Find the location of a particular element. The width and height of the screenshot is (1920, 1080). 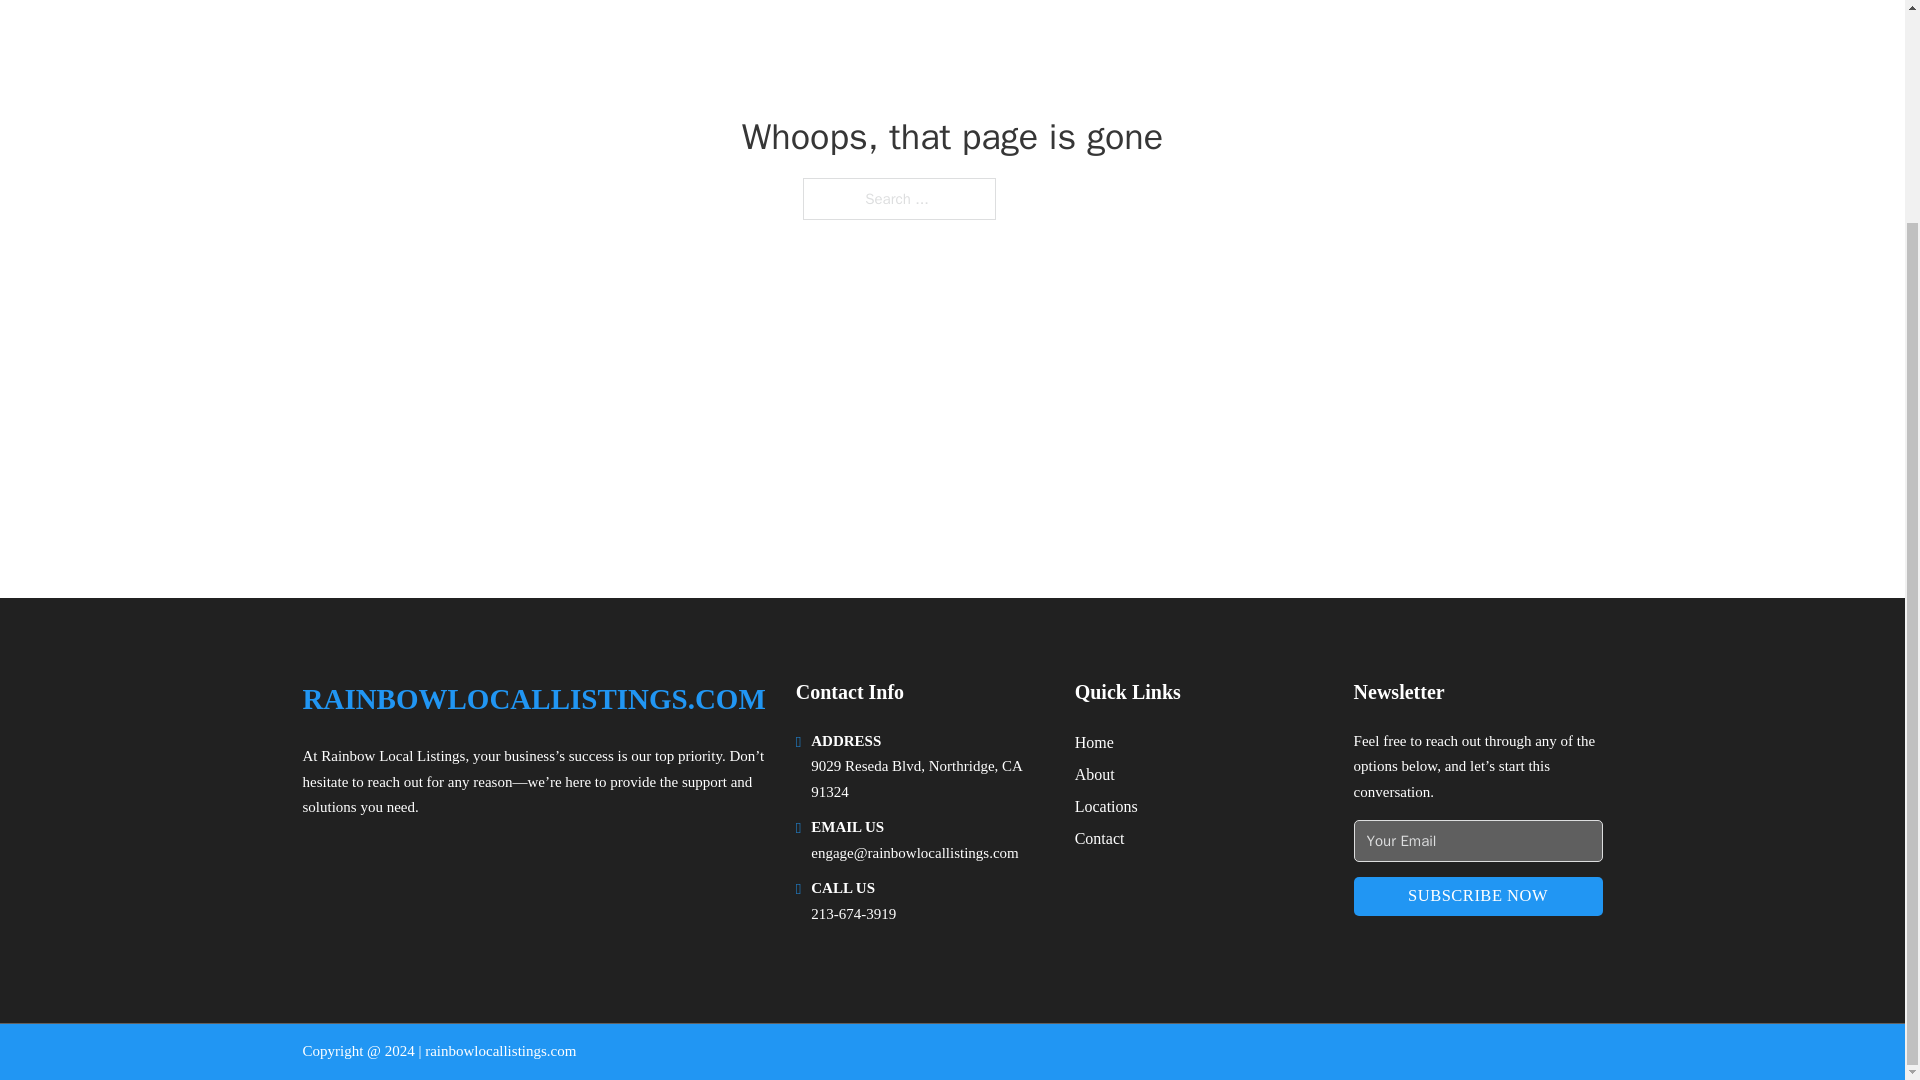

About is located at coordinates (1095, 774).